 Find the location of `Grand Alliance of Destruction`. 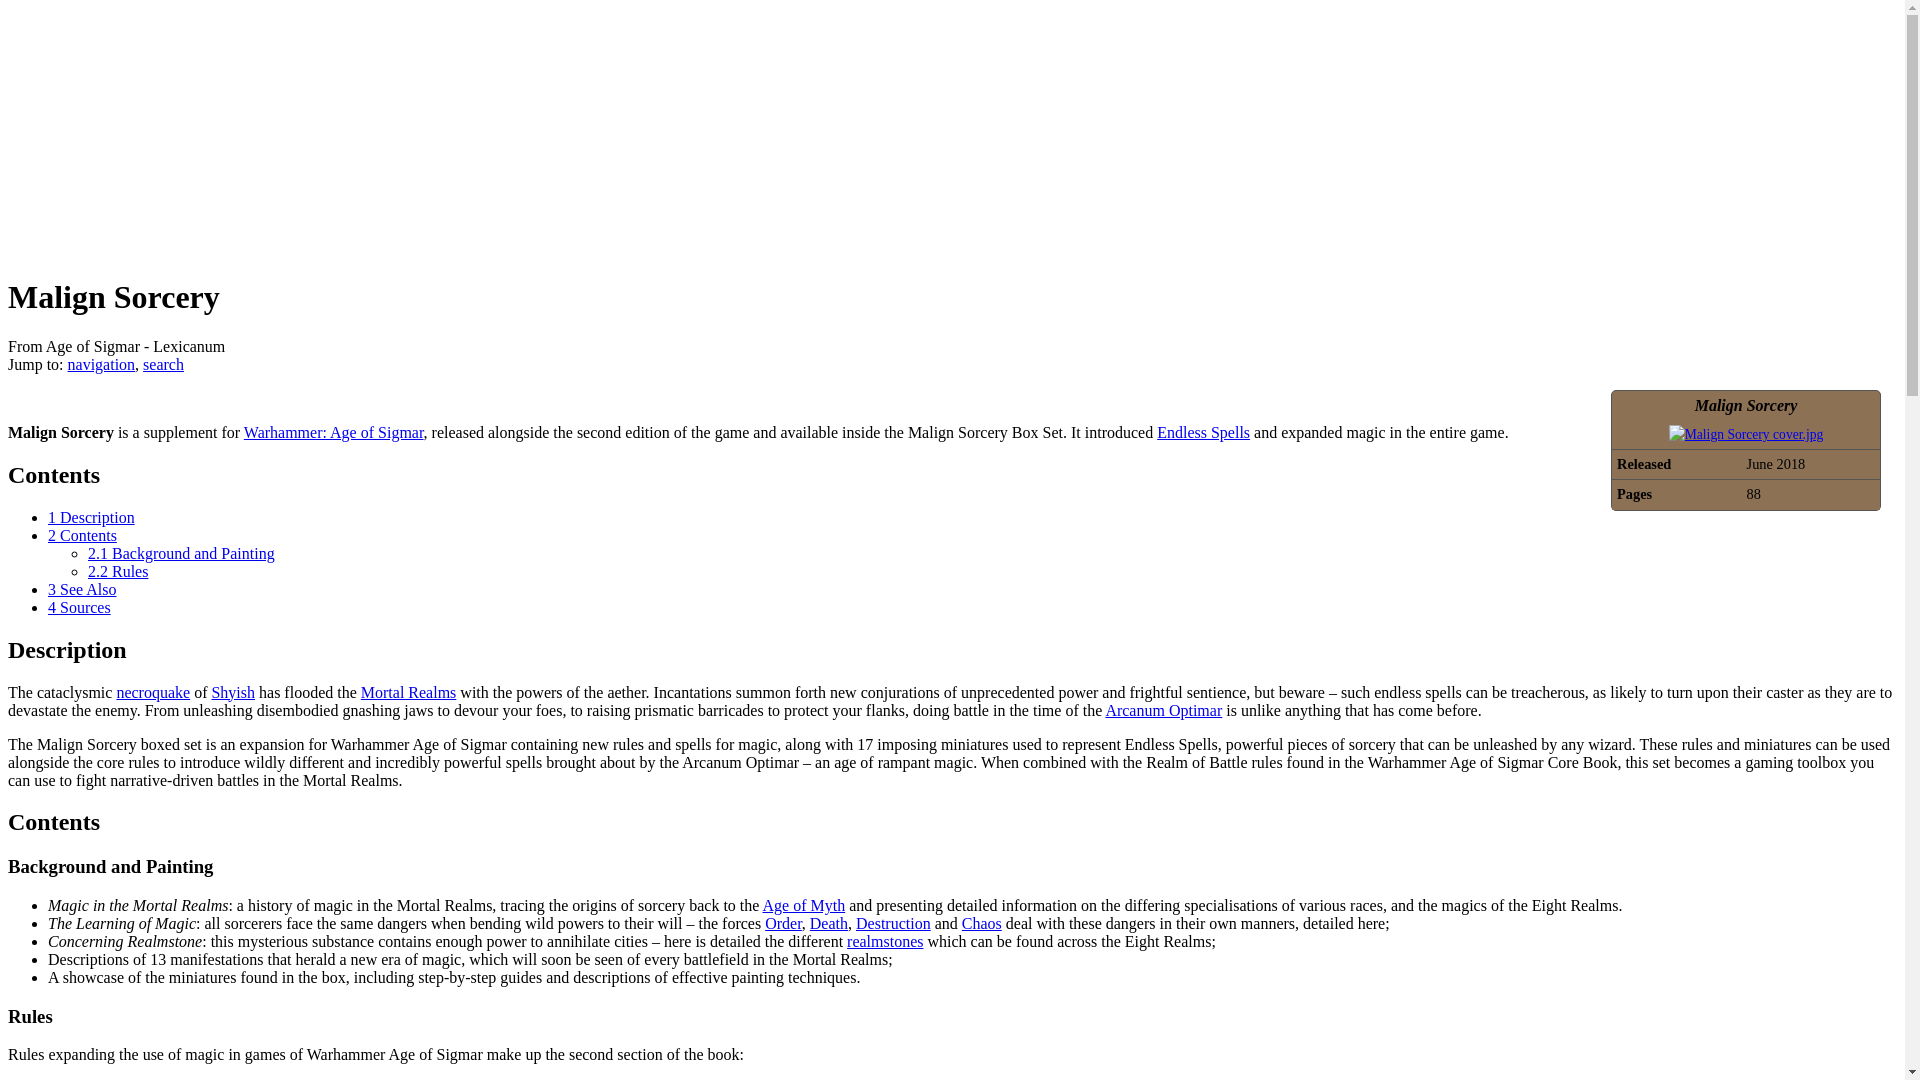

Grand Alliance of Destruction is located at coordinates (894, 923).